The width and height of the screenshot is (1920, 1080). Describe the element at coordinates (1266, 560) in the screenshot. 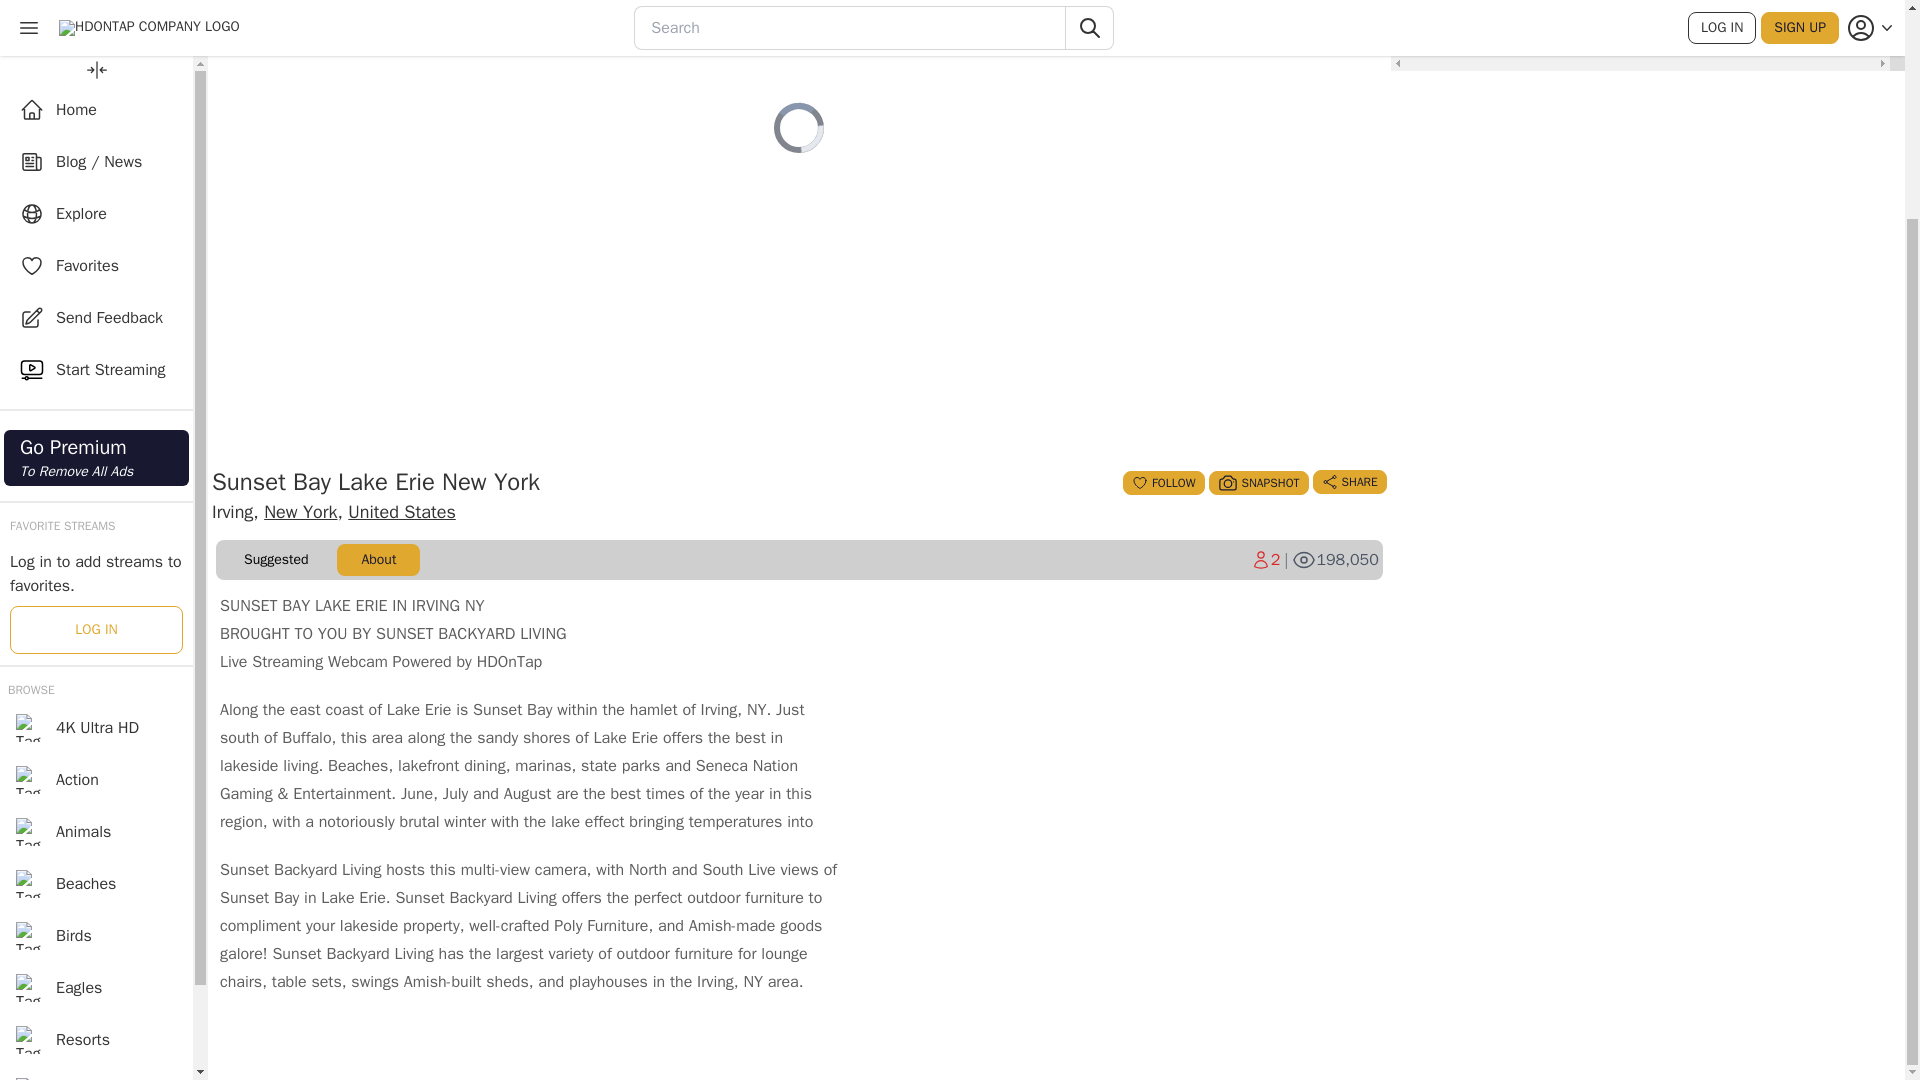

I see `Scenic` at that location.